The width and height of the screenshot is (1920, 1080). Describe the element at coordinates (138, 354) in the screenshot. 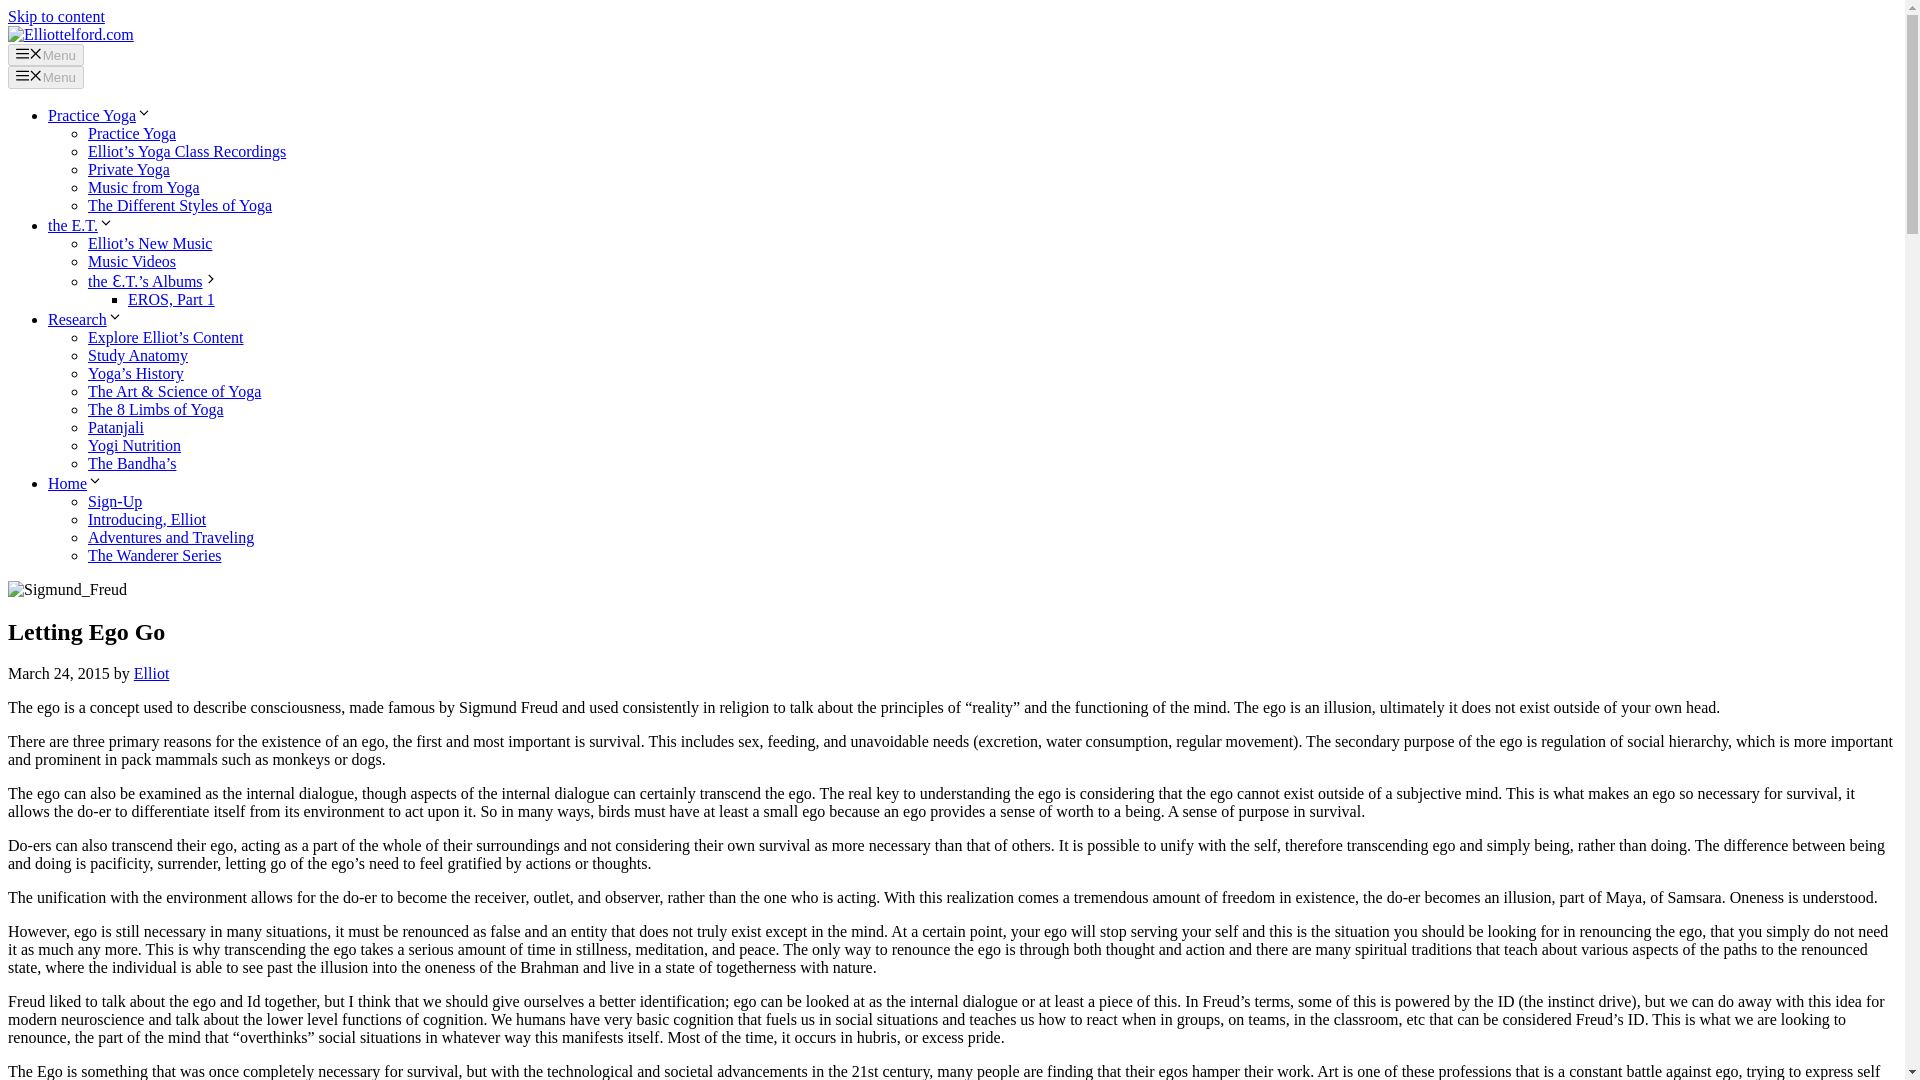

I see `Study Anatomy` at that location.